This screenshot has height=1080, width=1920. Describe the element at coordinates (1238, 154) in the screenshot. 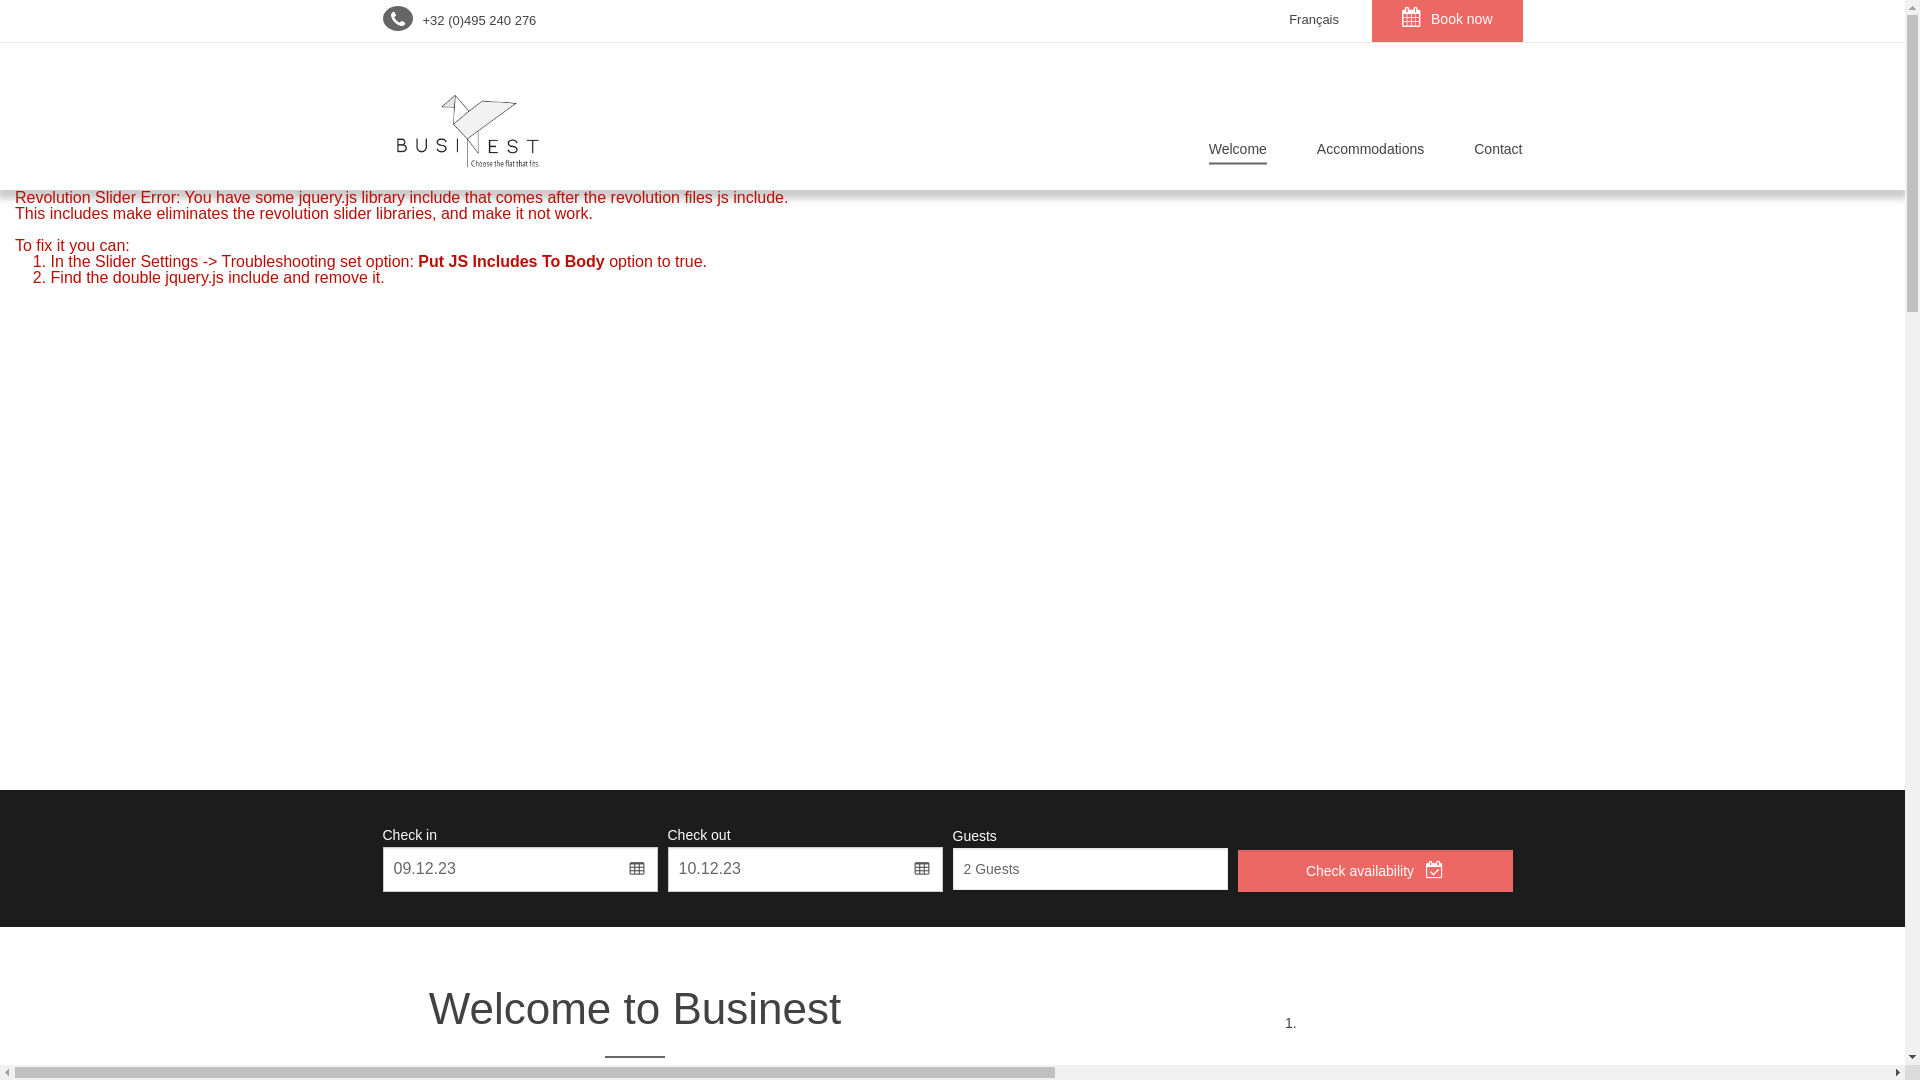

I see `Welcome` at that location.